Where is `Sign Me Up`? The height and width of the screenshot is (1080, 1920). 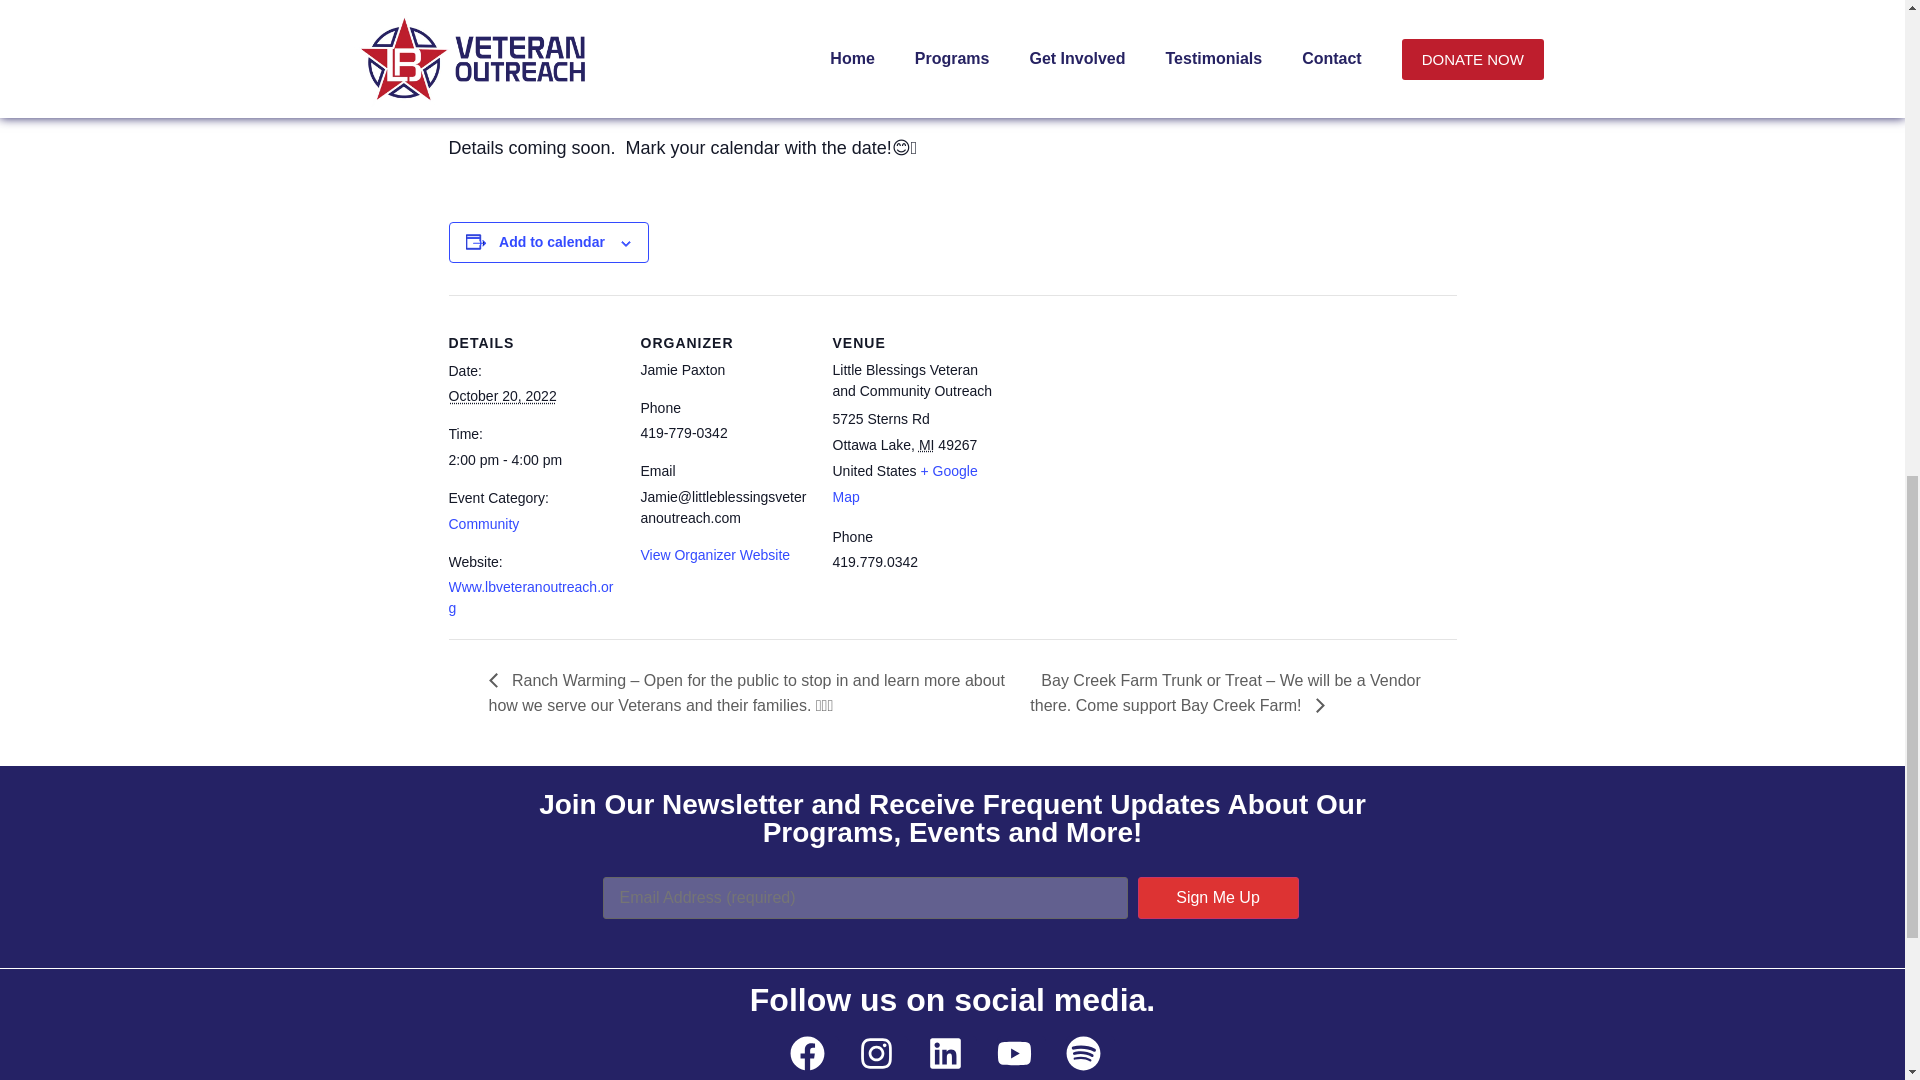
Sign Me Up is located at coordinates (1218, 898).